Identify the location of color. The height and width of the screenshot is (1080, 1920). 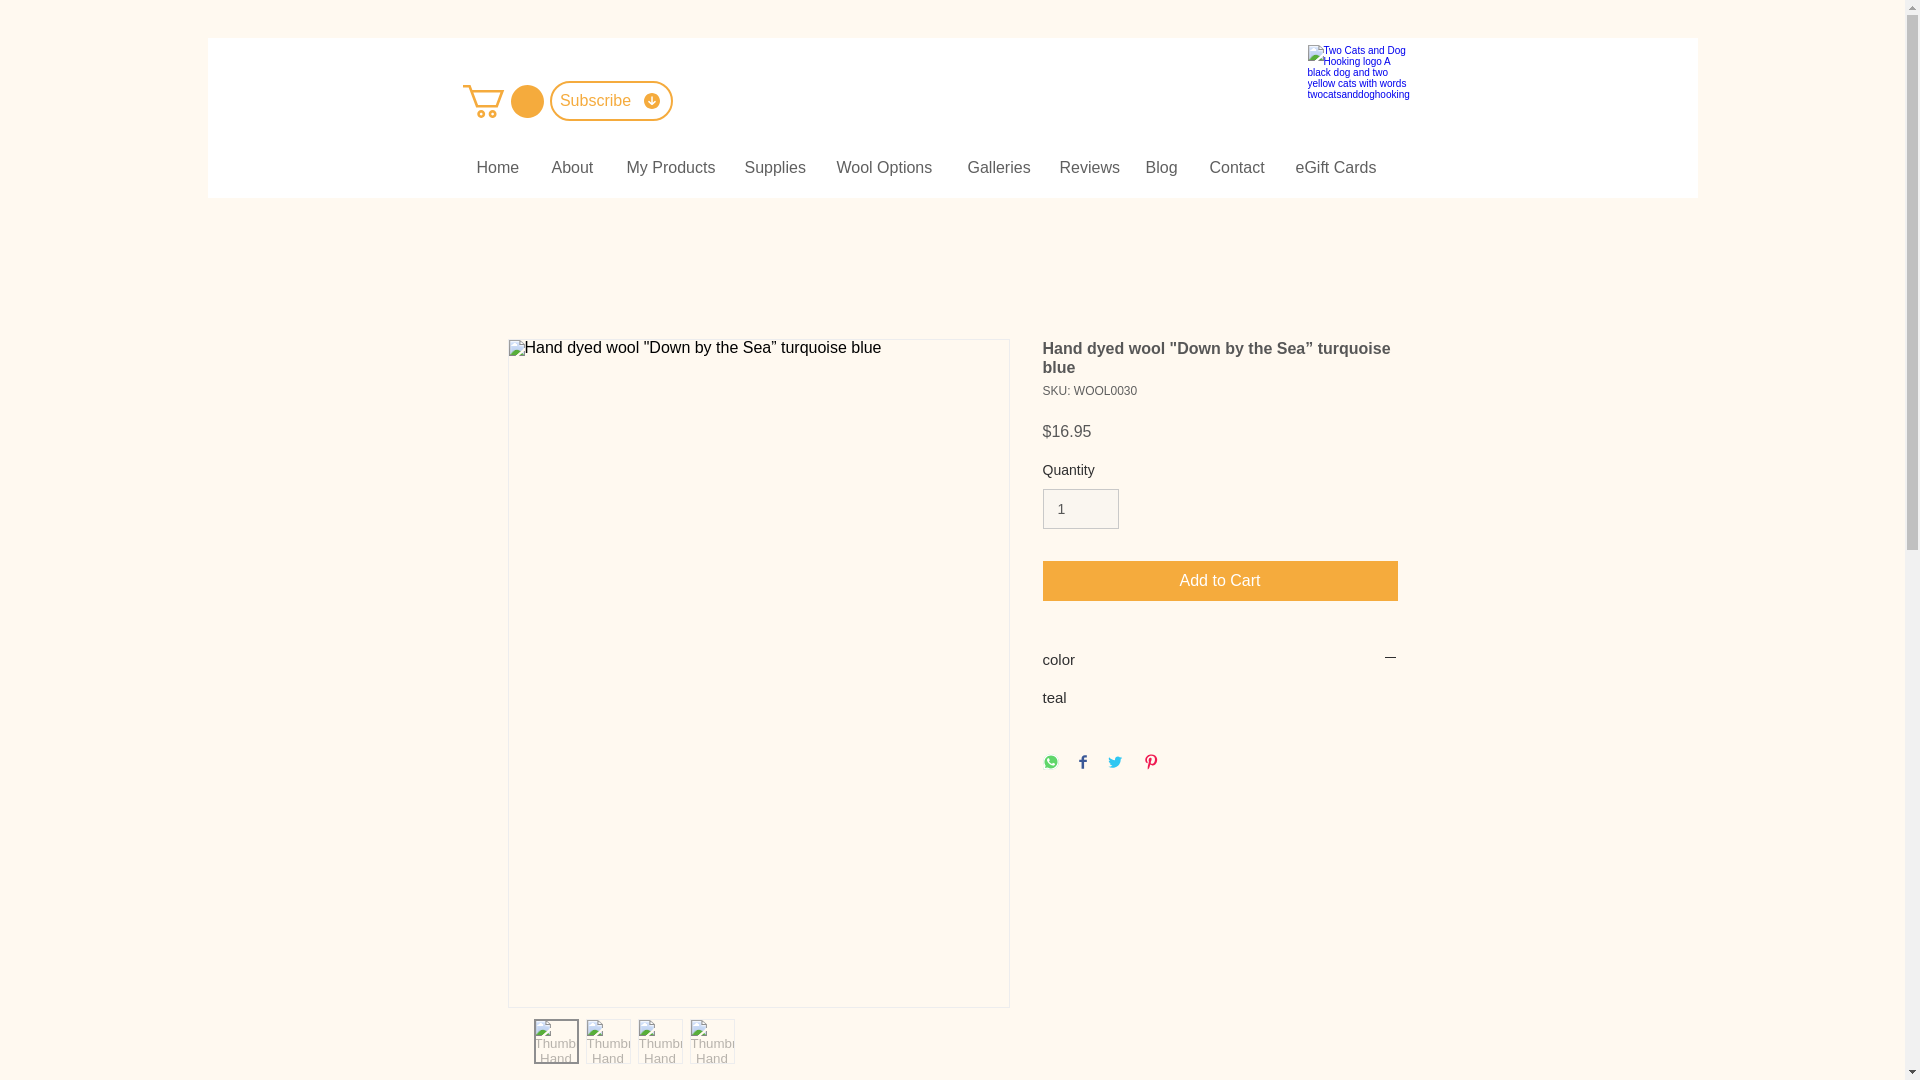
(1220, 659).